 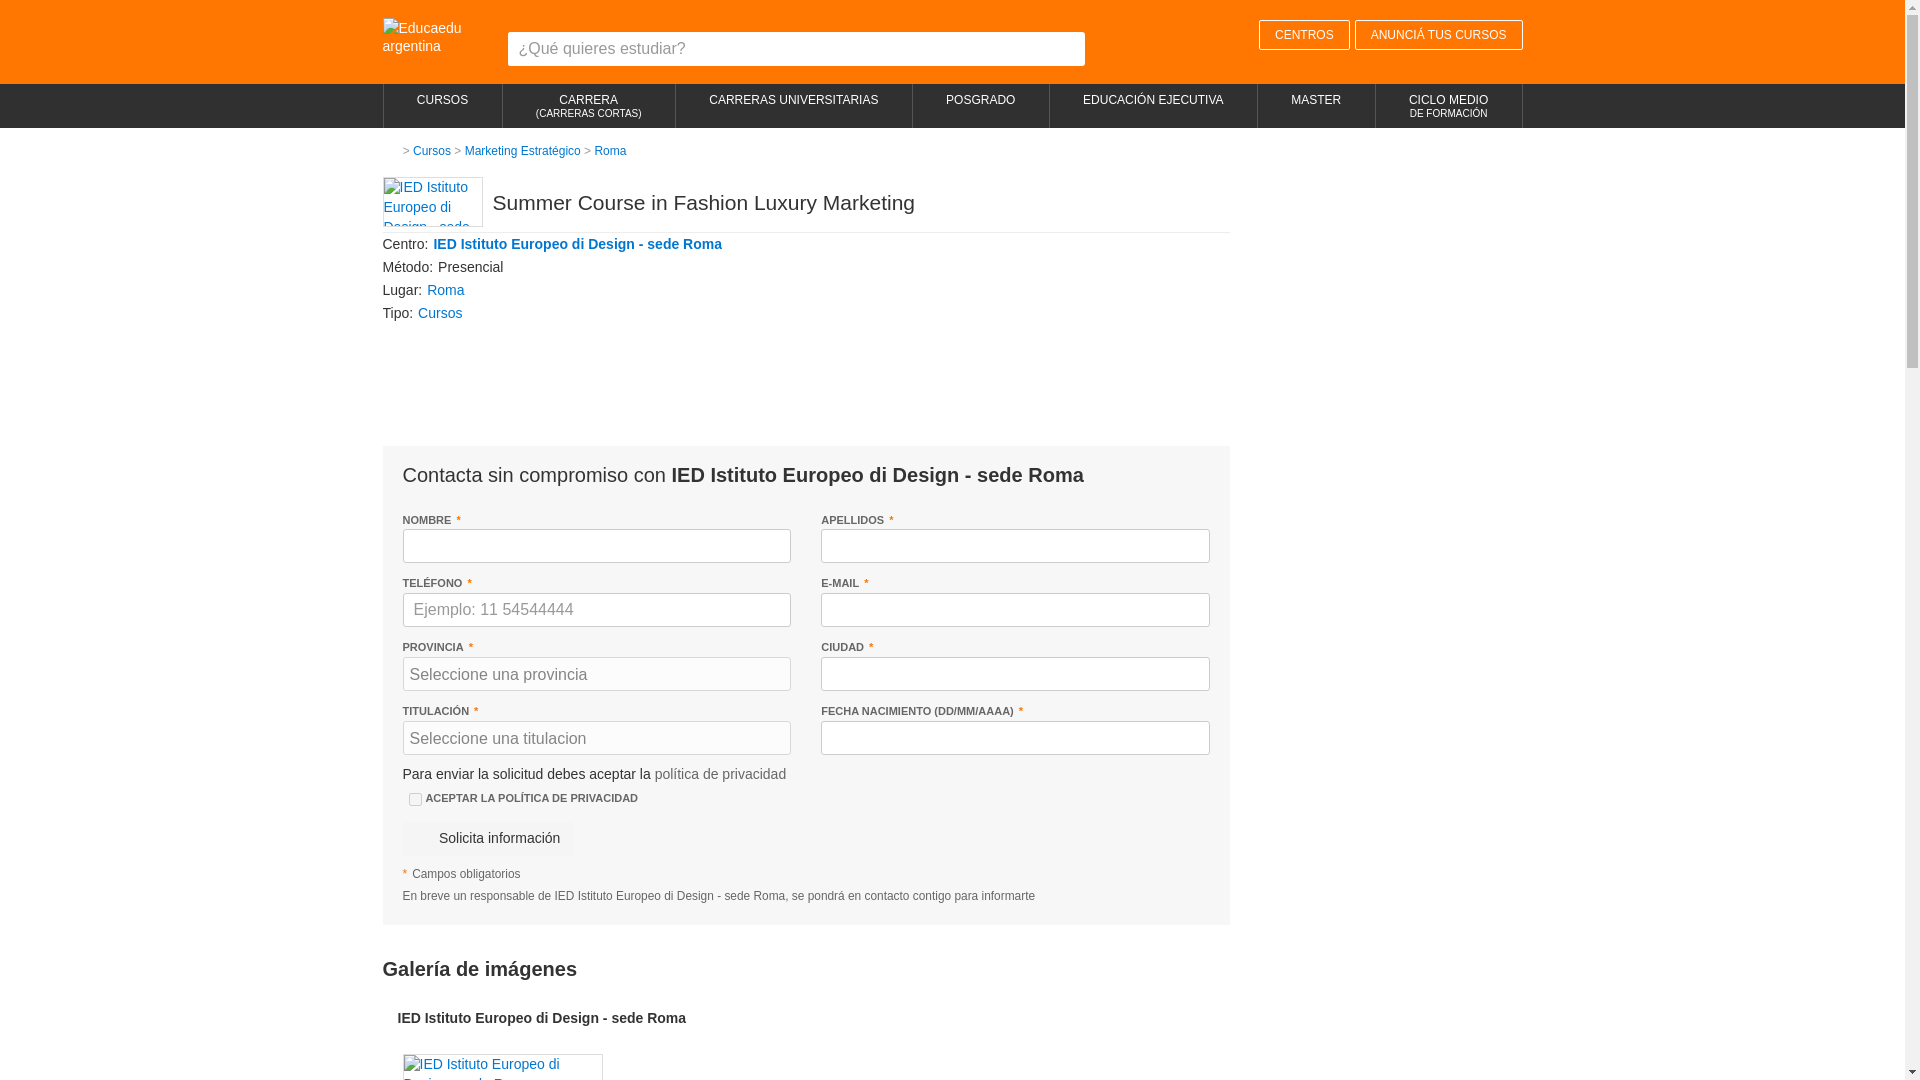 I want to click on MASTER, so click(x=1316, y=99).